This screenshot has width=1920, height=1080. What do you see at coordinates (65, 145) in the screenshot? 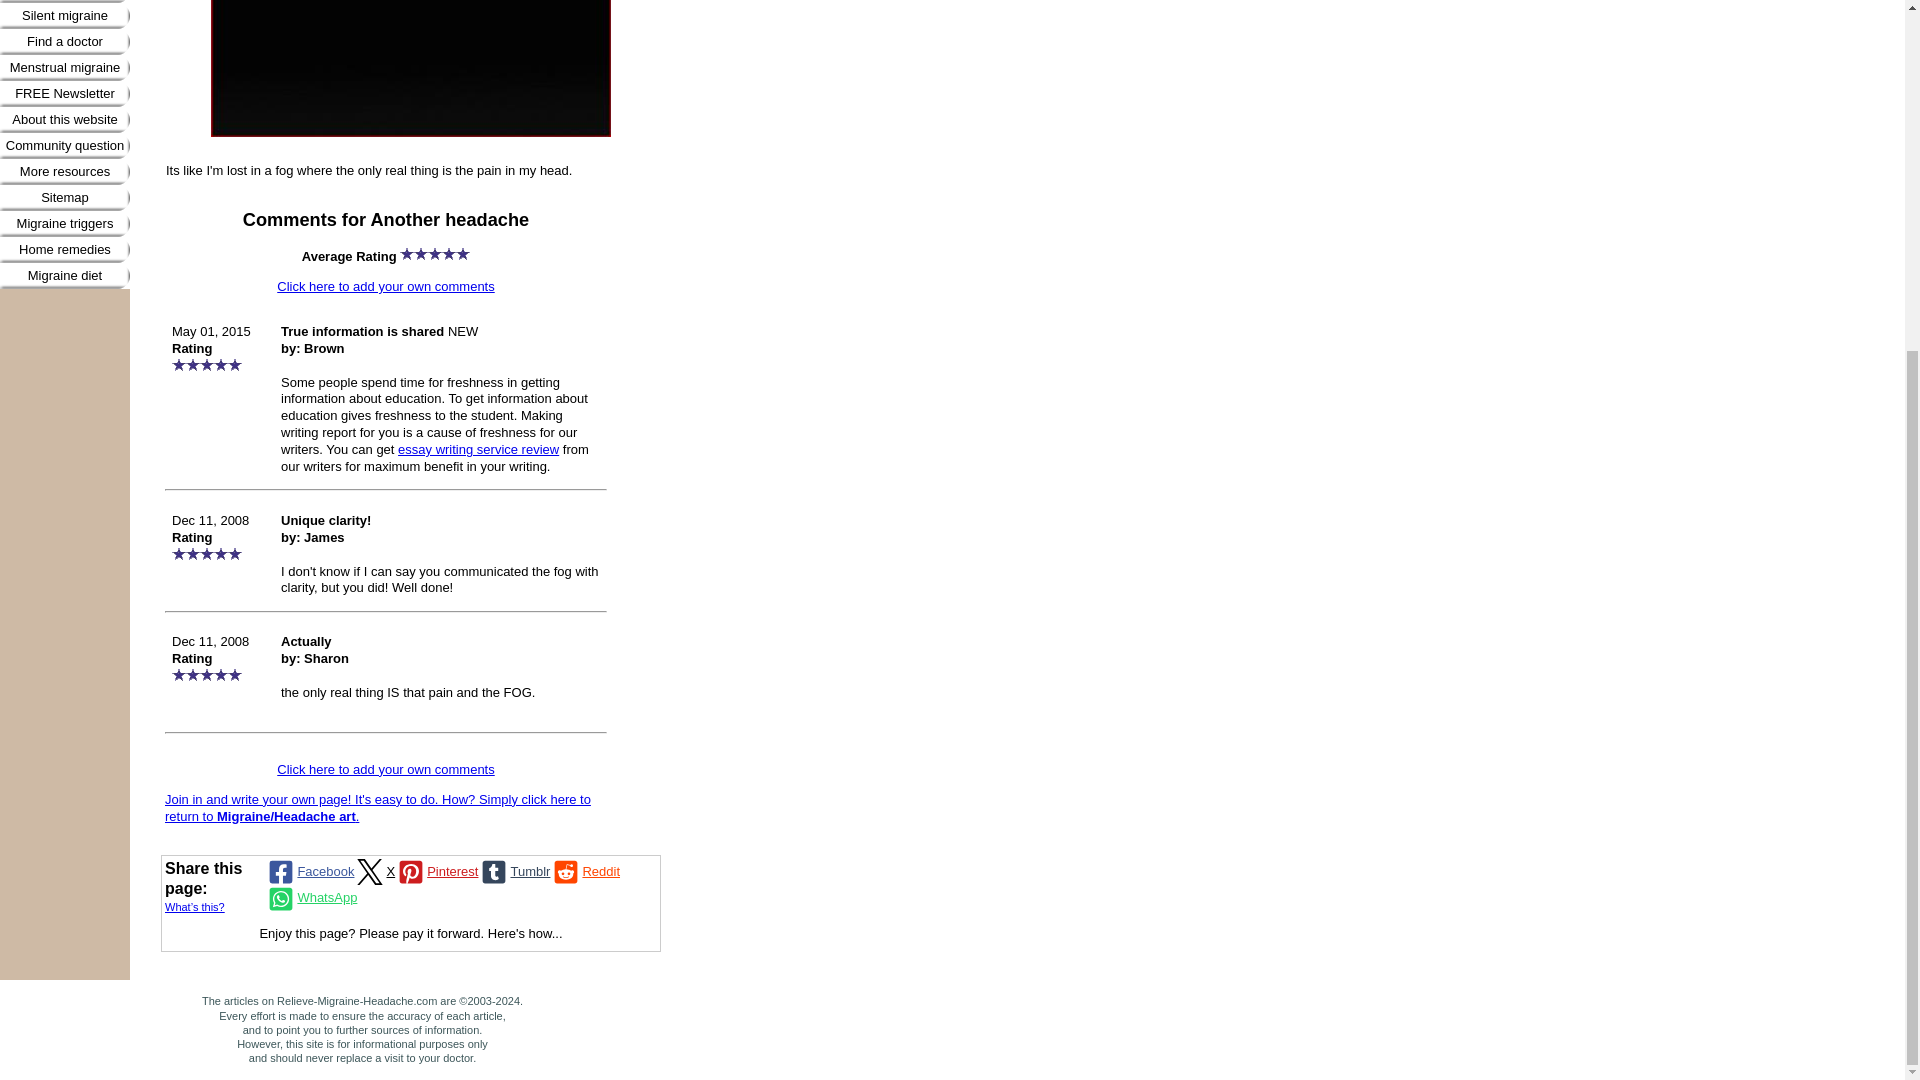
I see `Community question` at bounding box center [65, 145].